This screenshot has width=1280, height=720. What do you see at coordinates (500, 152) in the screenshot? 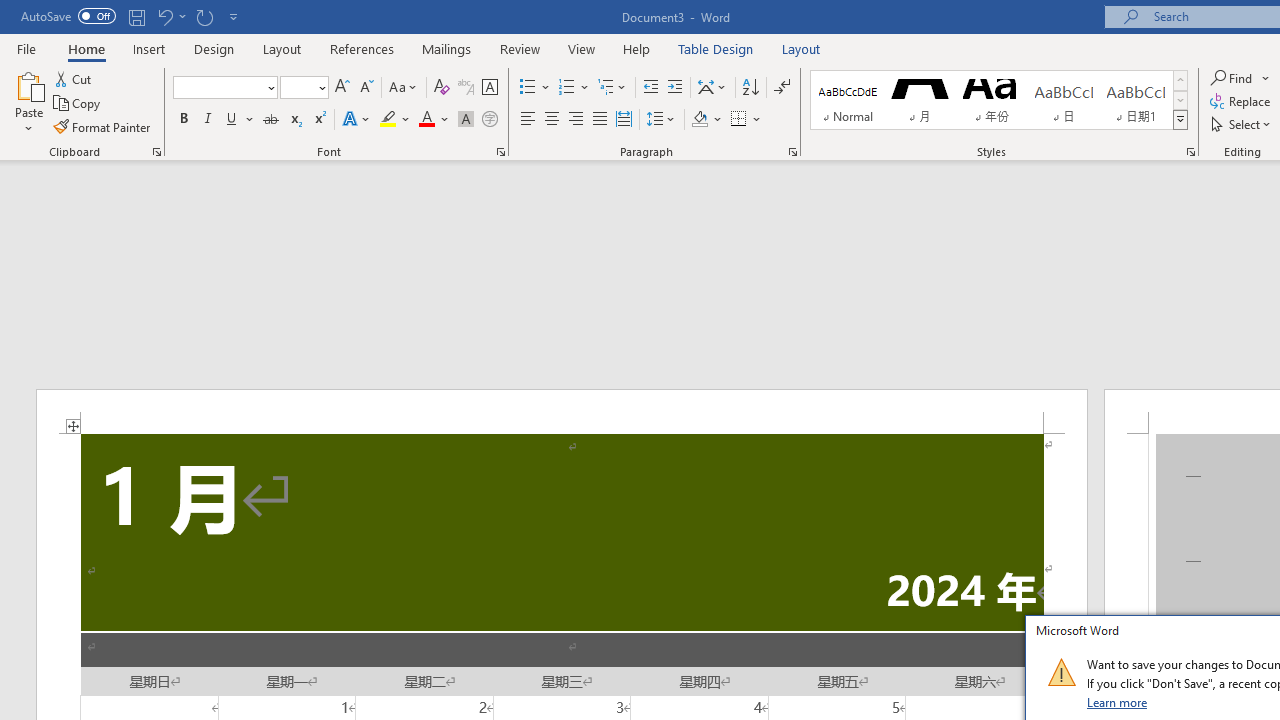
I see `Font...` at bounding box center [500, 152].